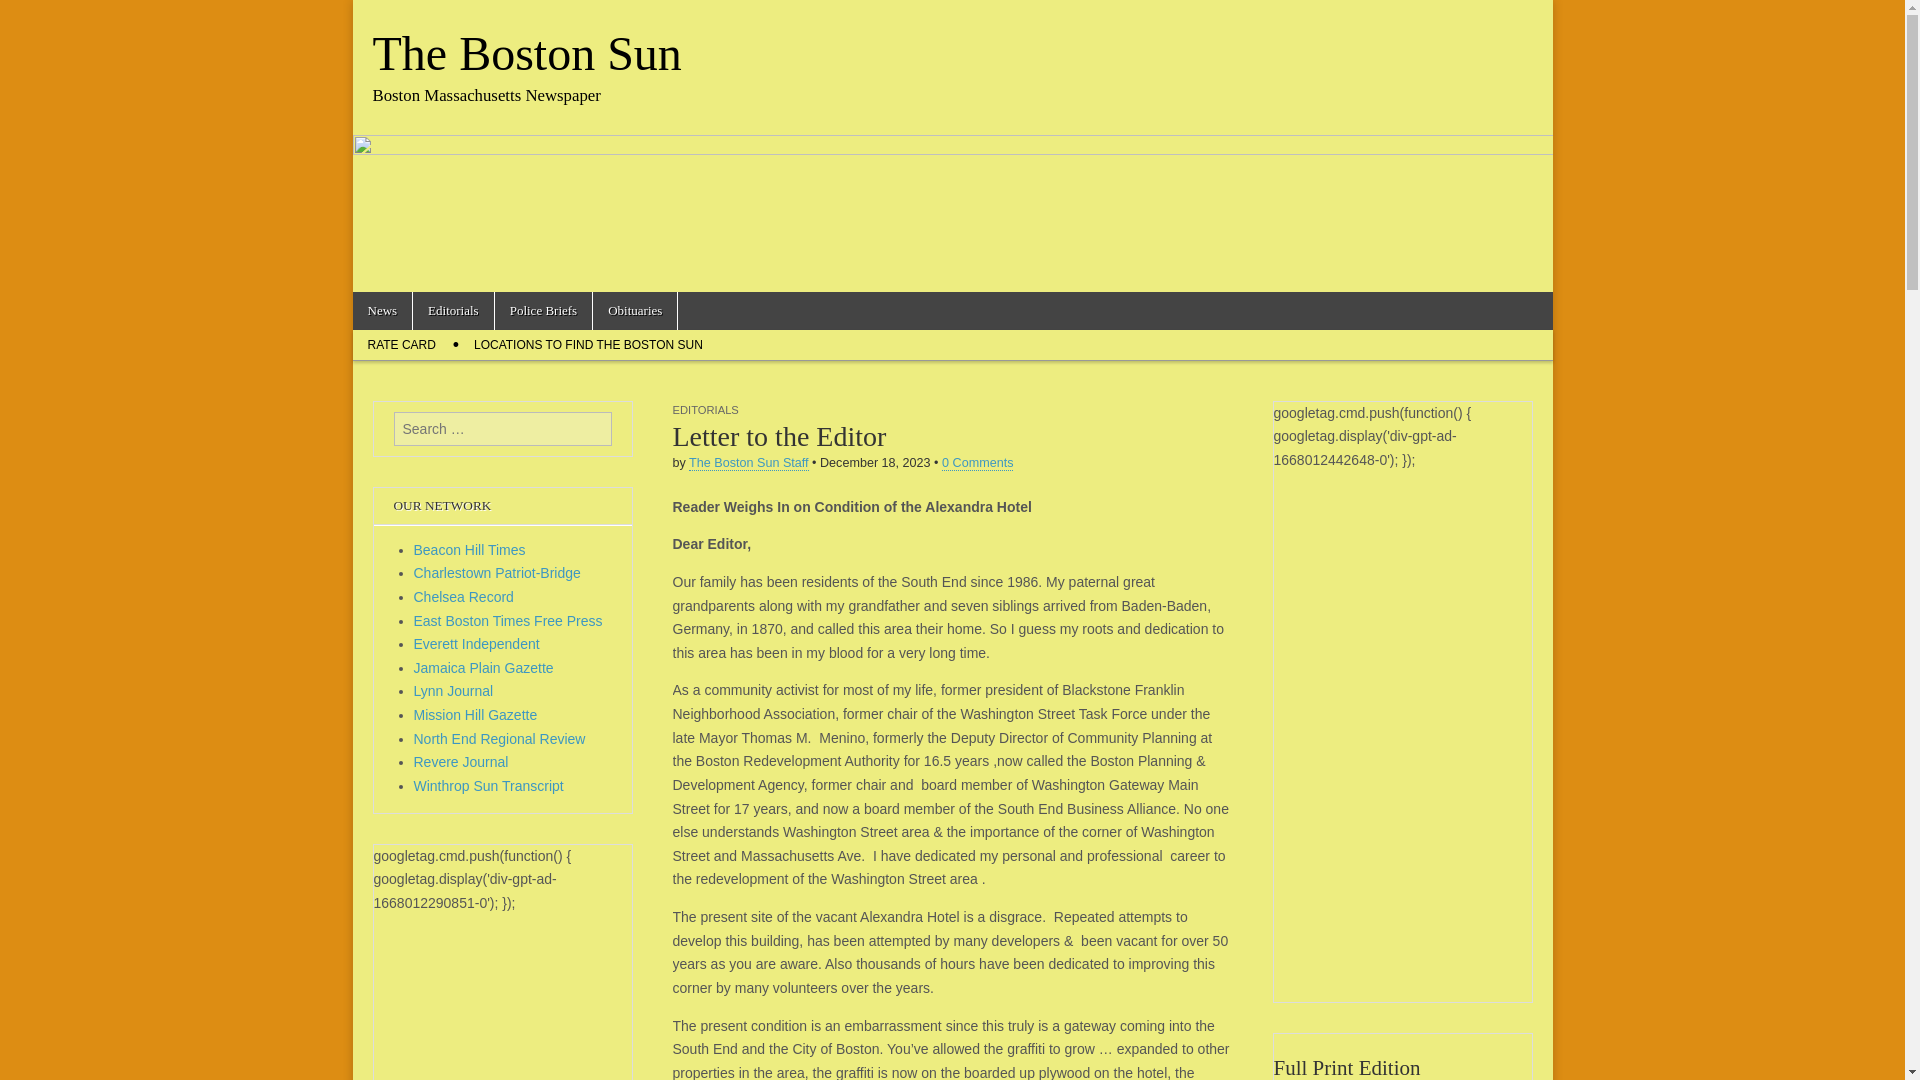 The image size is (1920, 1080). What do you see at coordinates (748, 462) in the screenshot?
I see `Posts by The Boston Sun Staff` at bounding box center [748, 462].